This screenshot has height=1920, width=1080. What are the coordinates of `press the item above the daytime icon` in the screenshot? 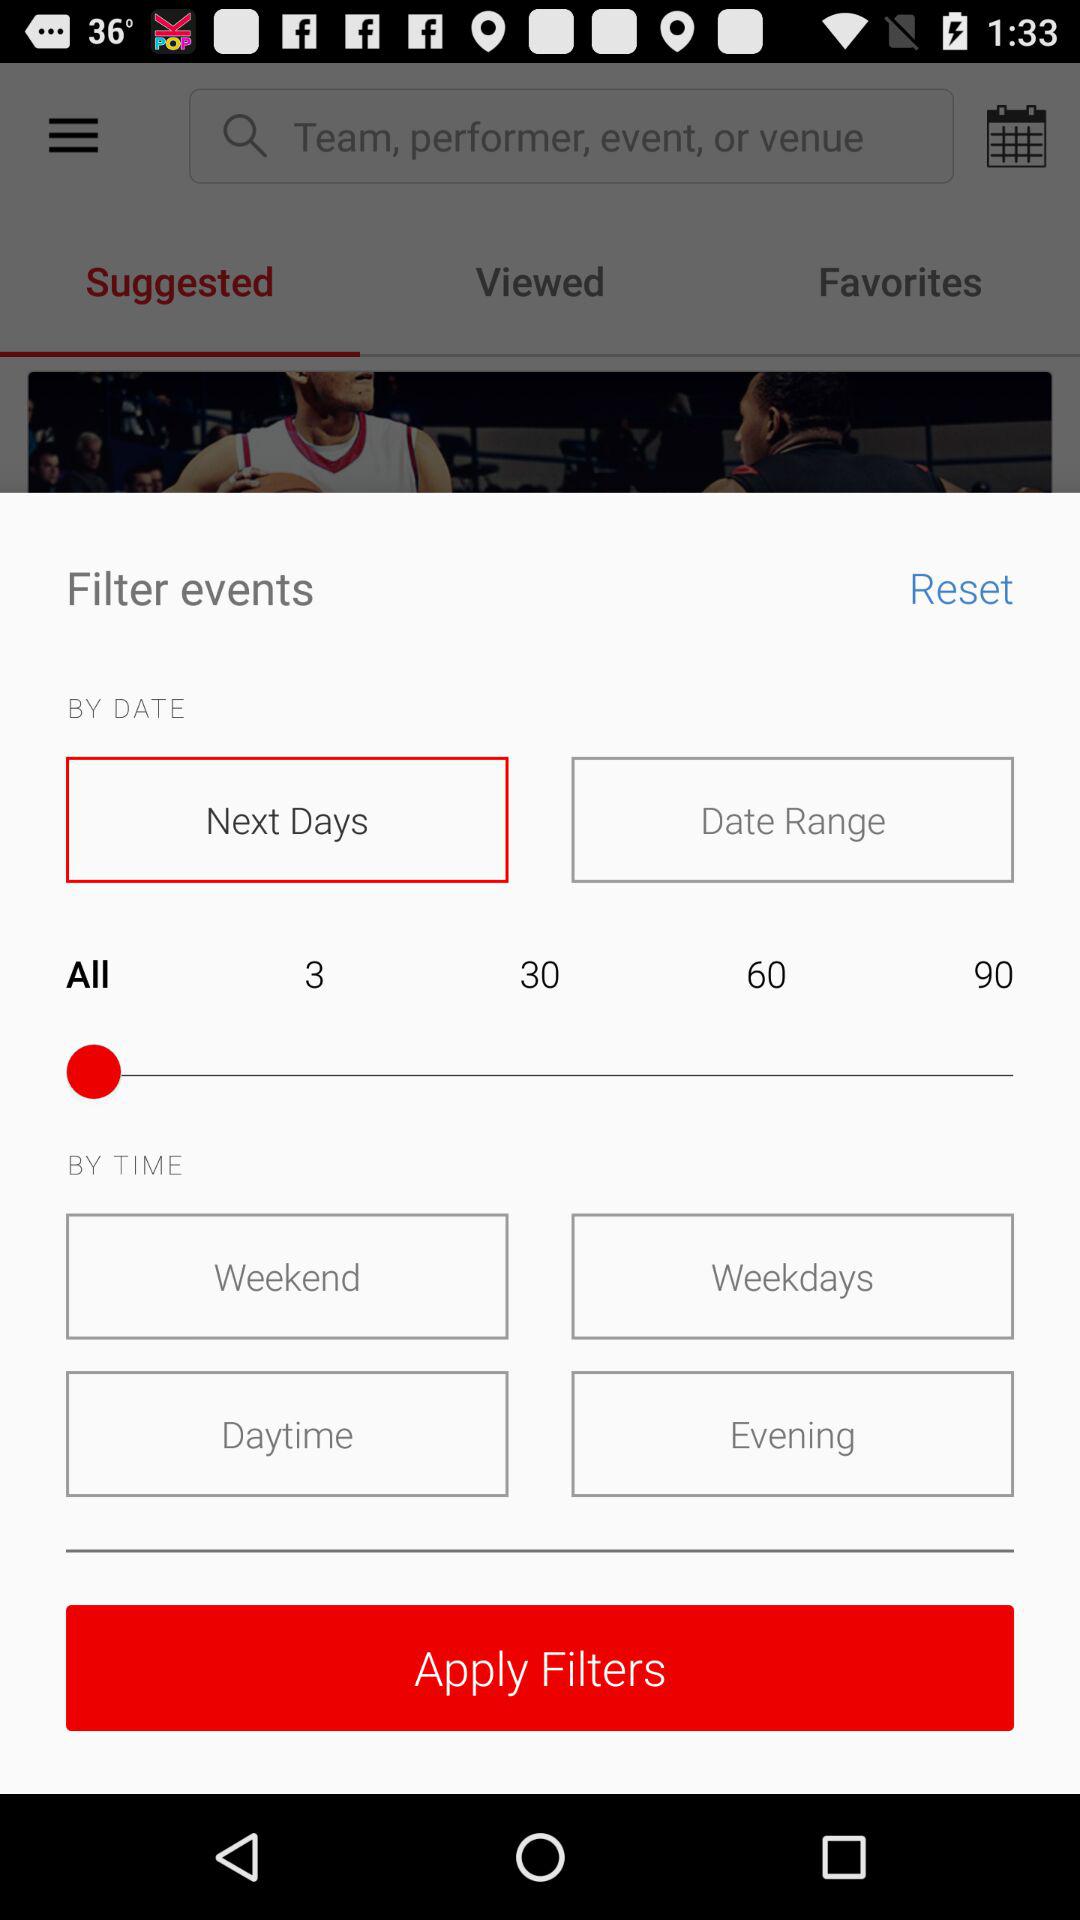 It's located at (287, 1276).